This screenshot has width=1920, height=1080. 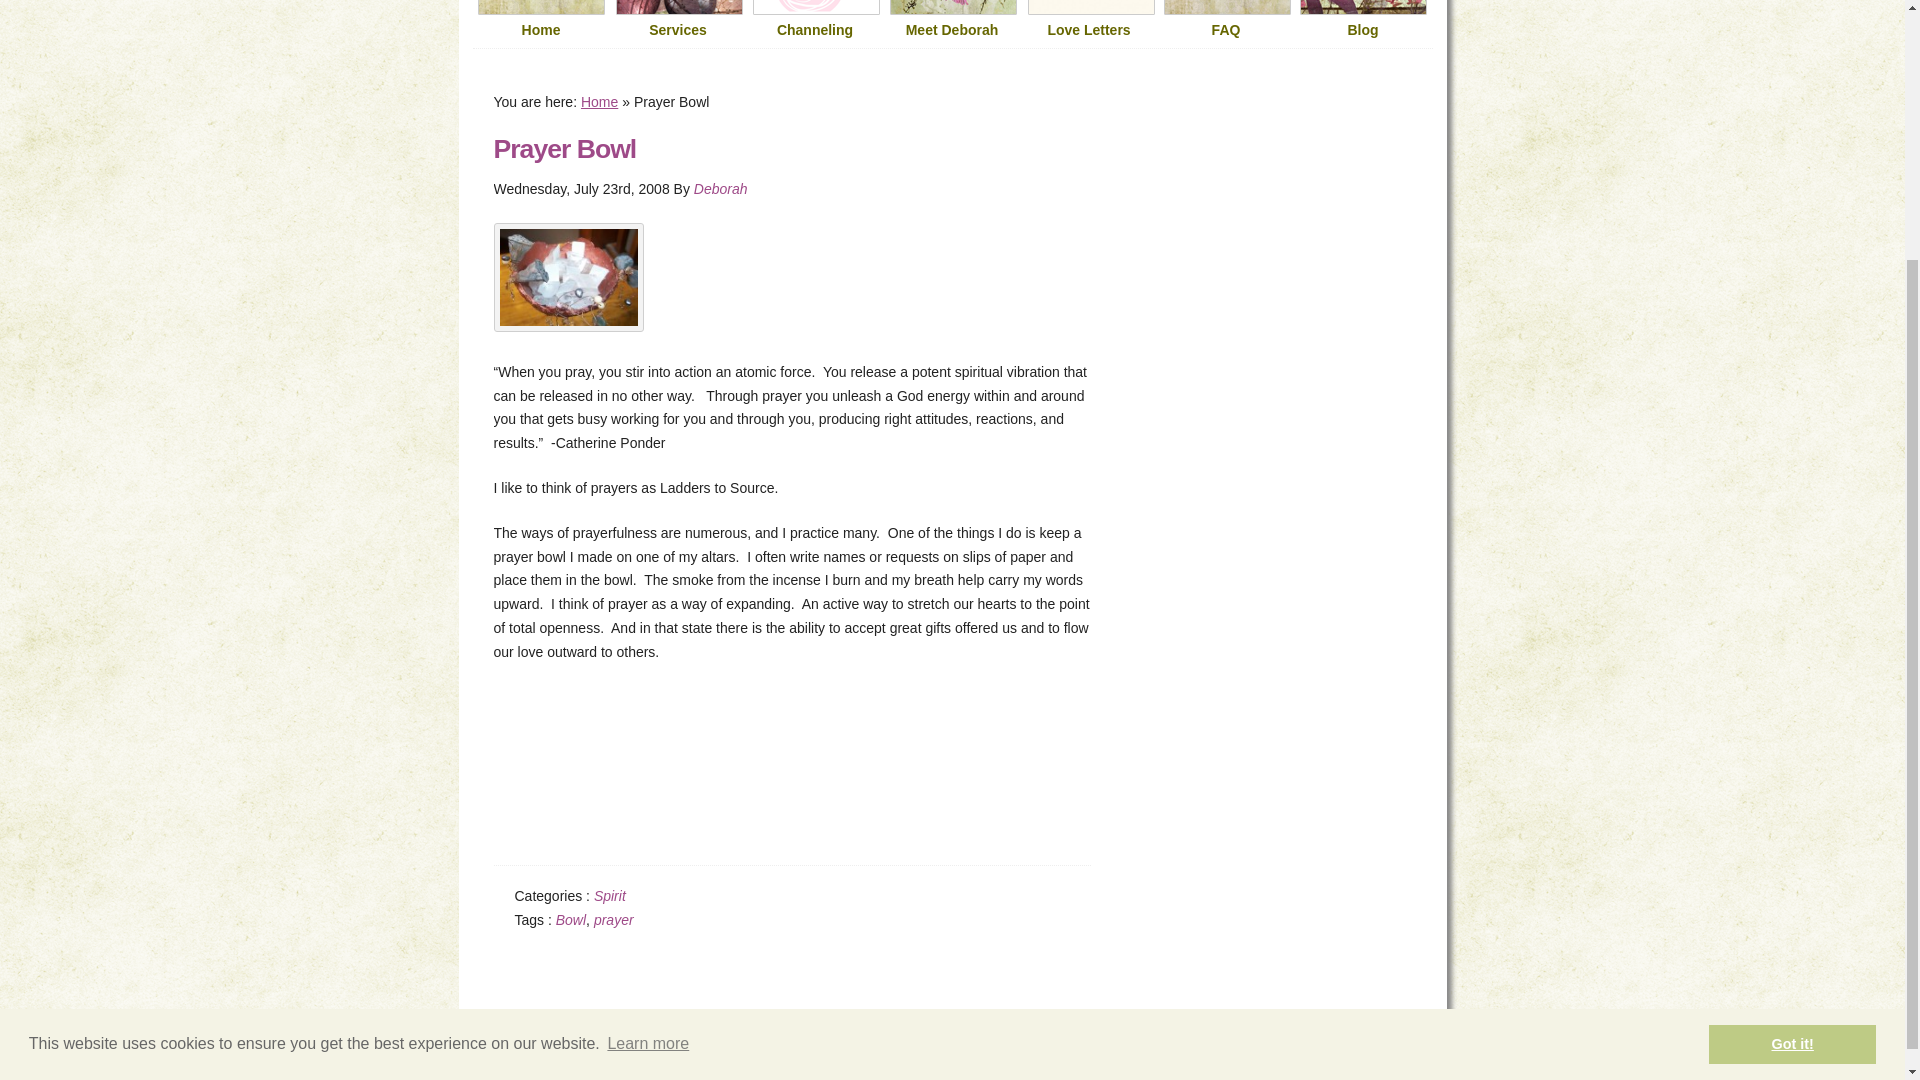 I want to click on Privacy Policy, so click(x=906, y=1051).